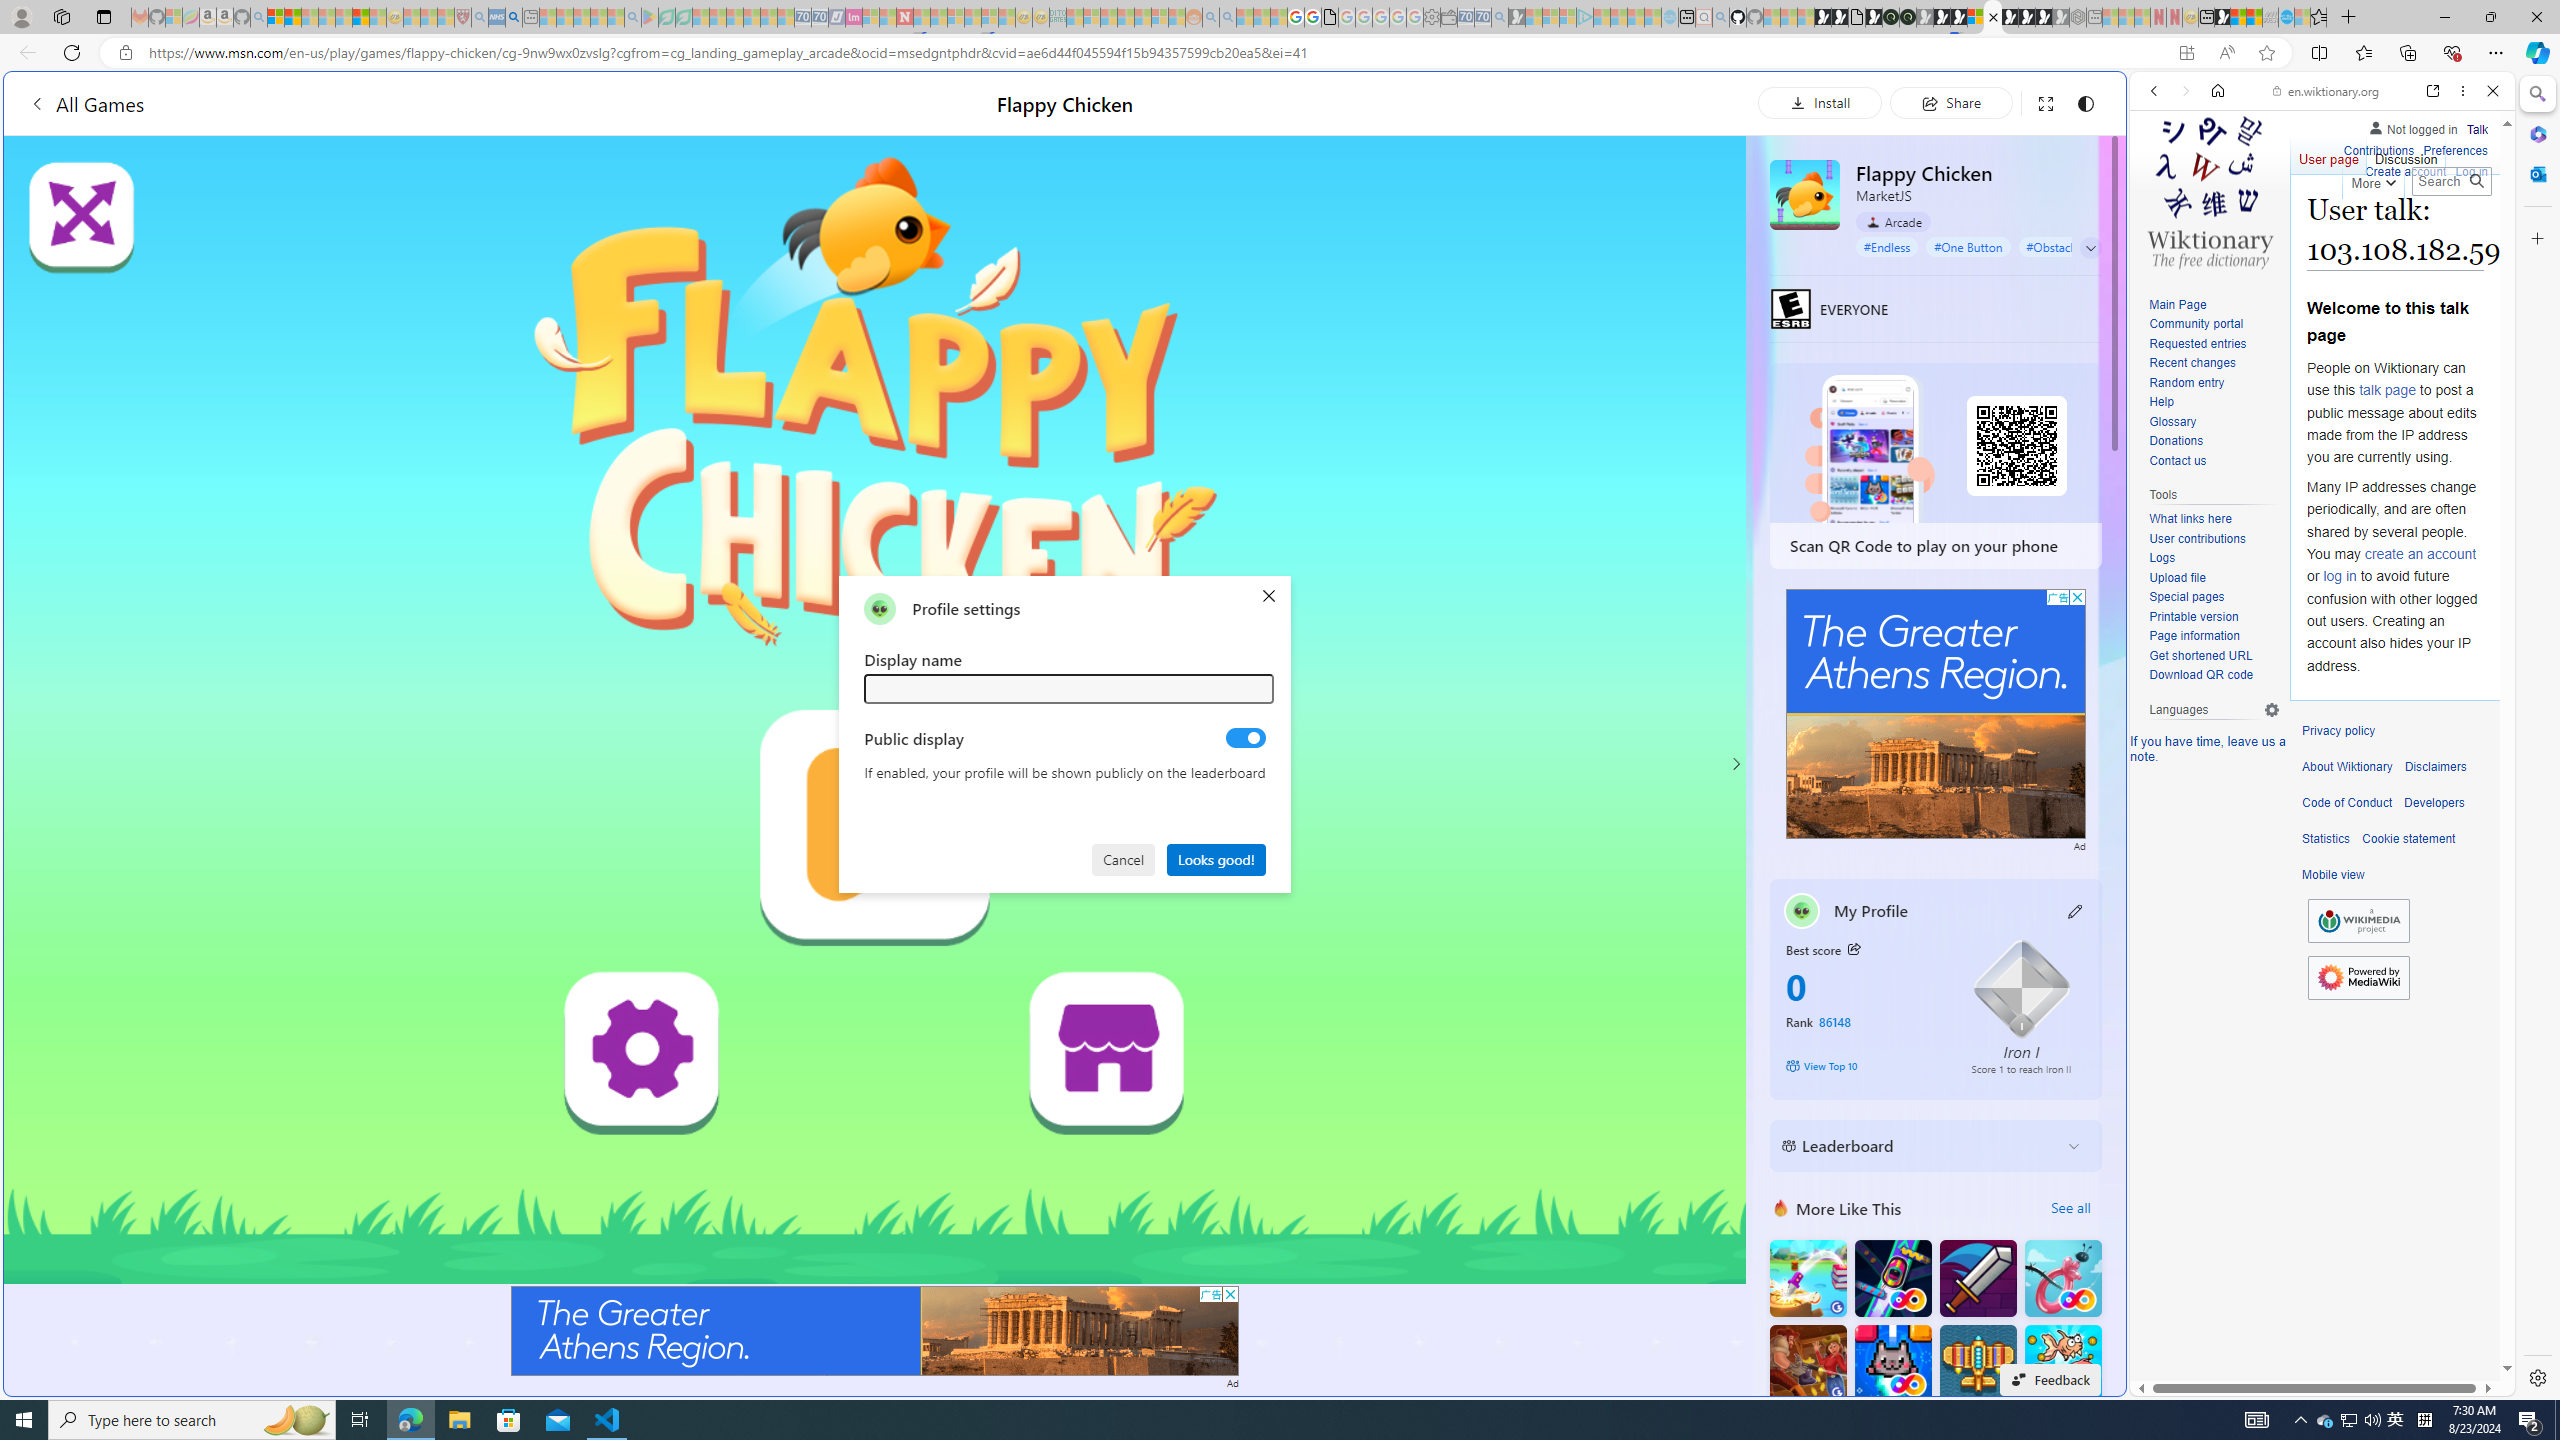  What do you see at coordinates (1920, 1146) in the screenshot?
I see `Leaderboard` at bounding box center [1920, 1146].